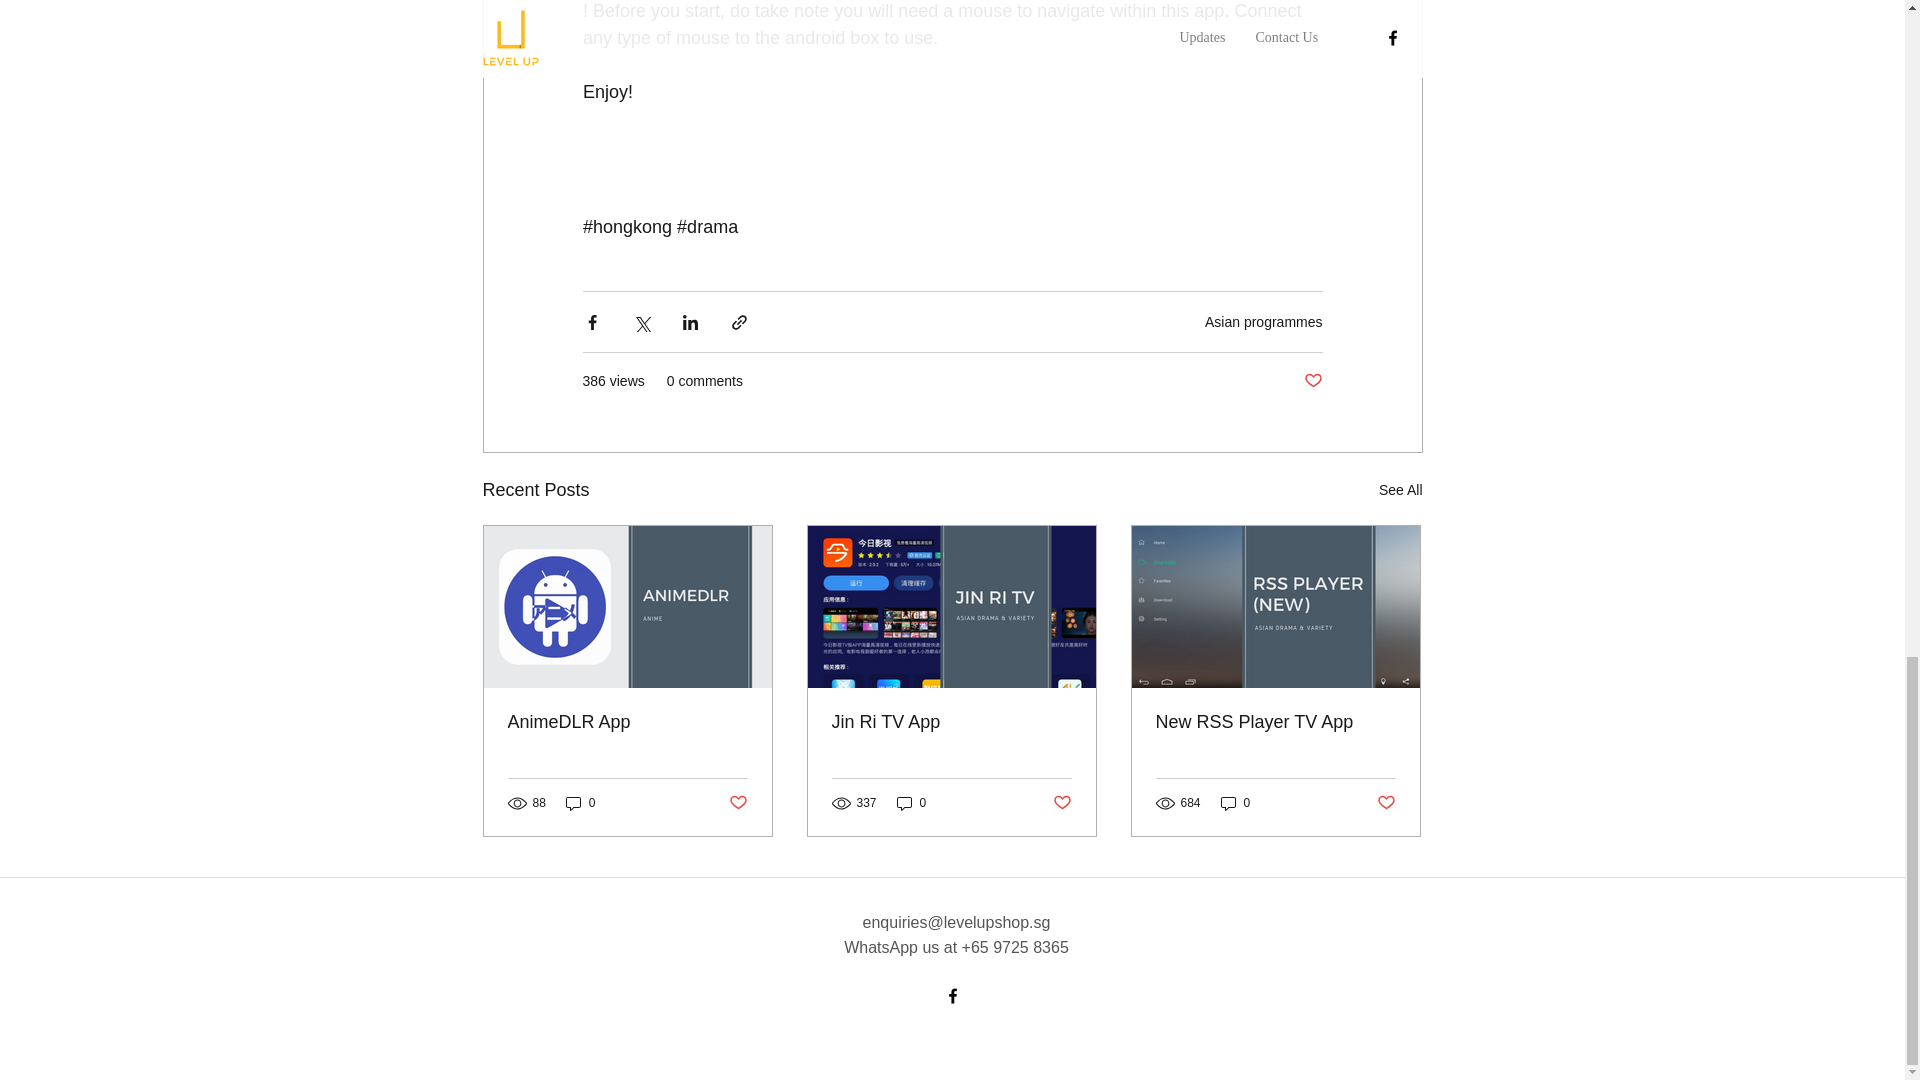 This screenshot has width=1920, height=1080. Describe the element at coordinates (951, 722) in the screenshot. I see `Jin Ri TV App` at that location.